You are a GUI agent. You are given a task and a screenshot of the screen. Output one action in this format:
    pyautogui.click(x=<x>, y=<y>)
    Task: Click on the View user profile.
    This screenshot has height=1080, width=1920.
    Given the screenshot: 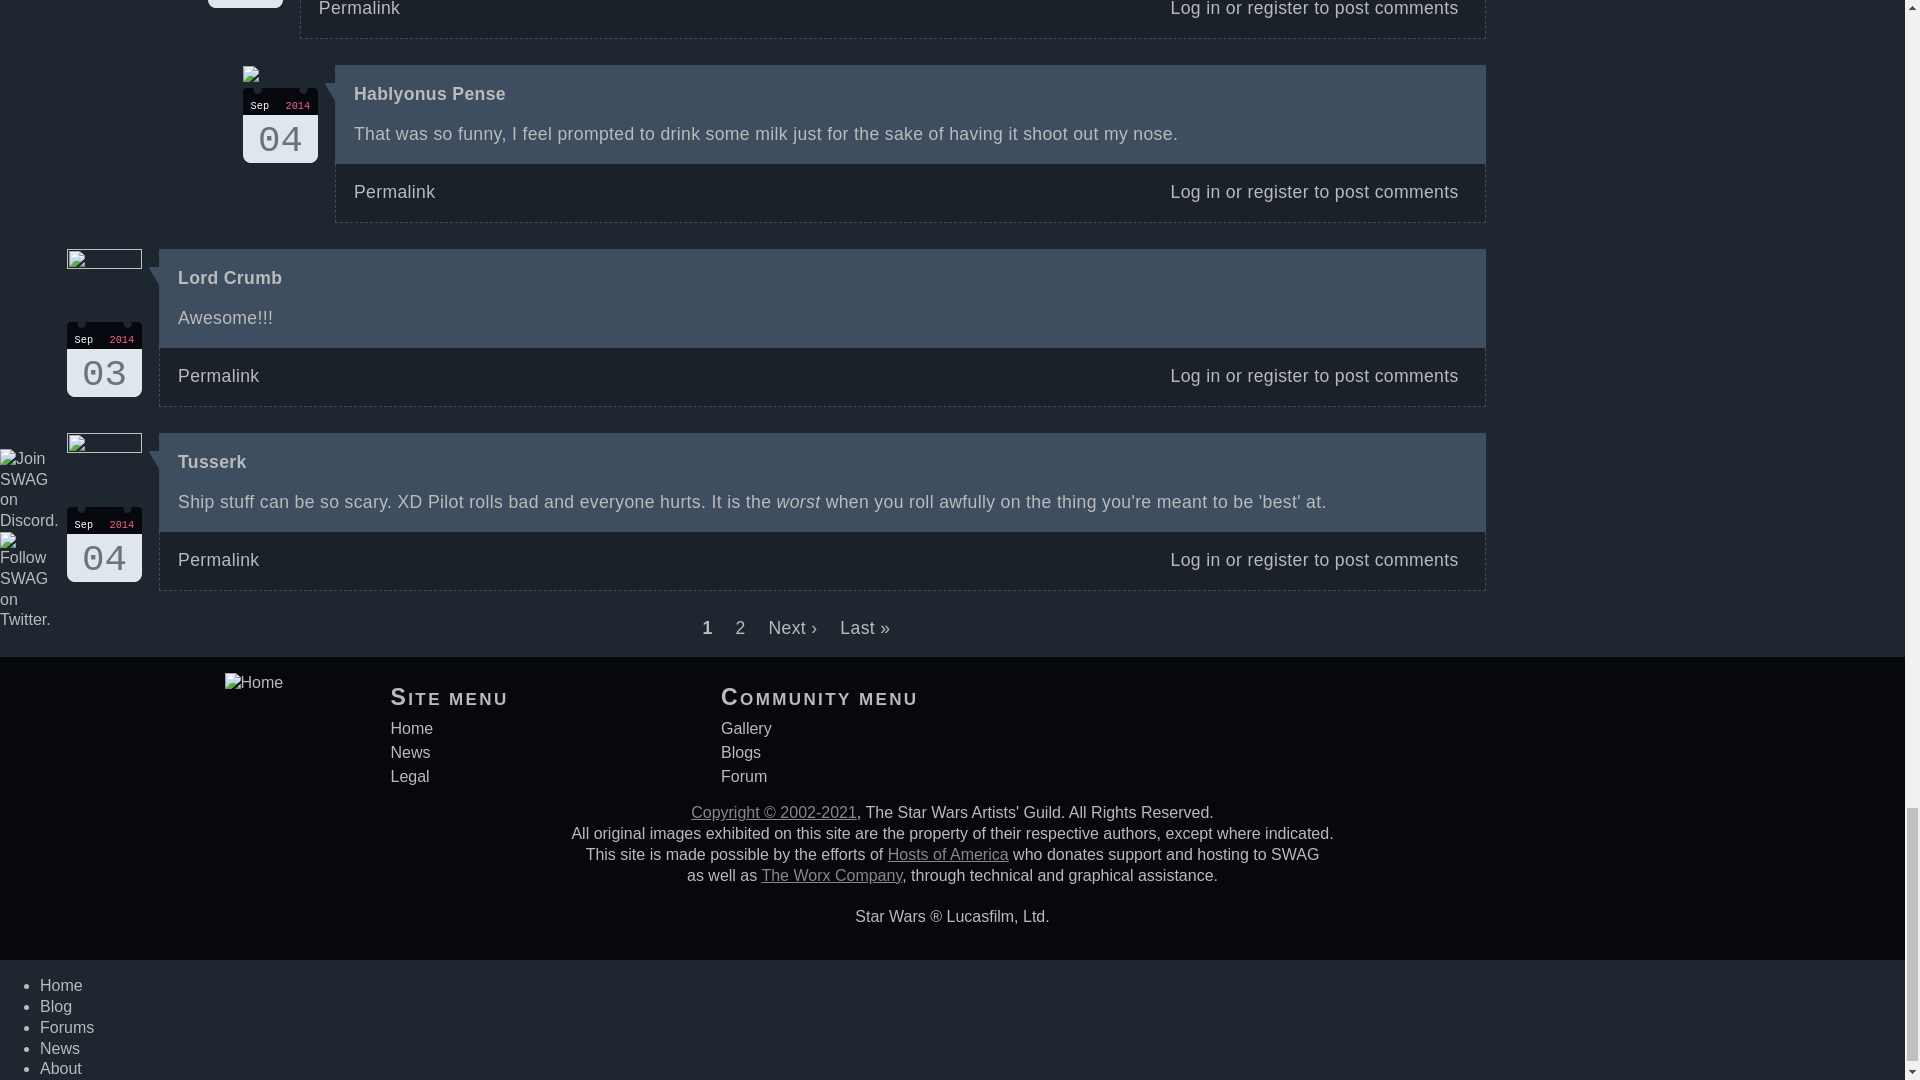 What is the action you would take?
    pyautogui.click(x=104, y=359)
    